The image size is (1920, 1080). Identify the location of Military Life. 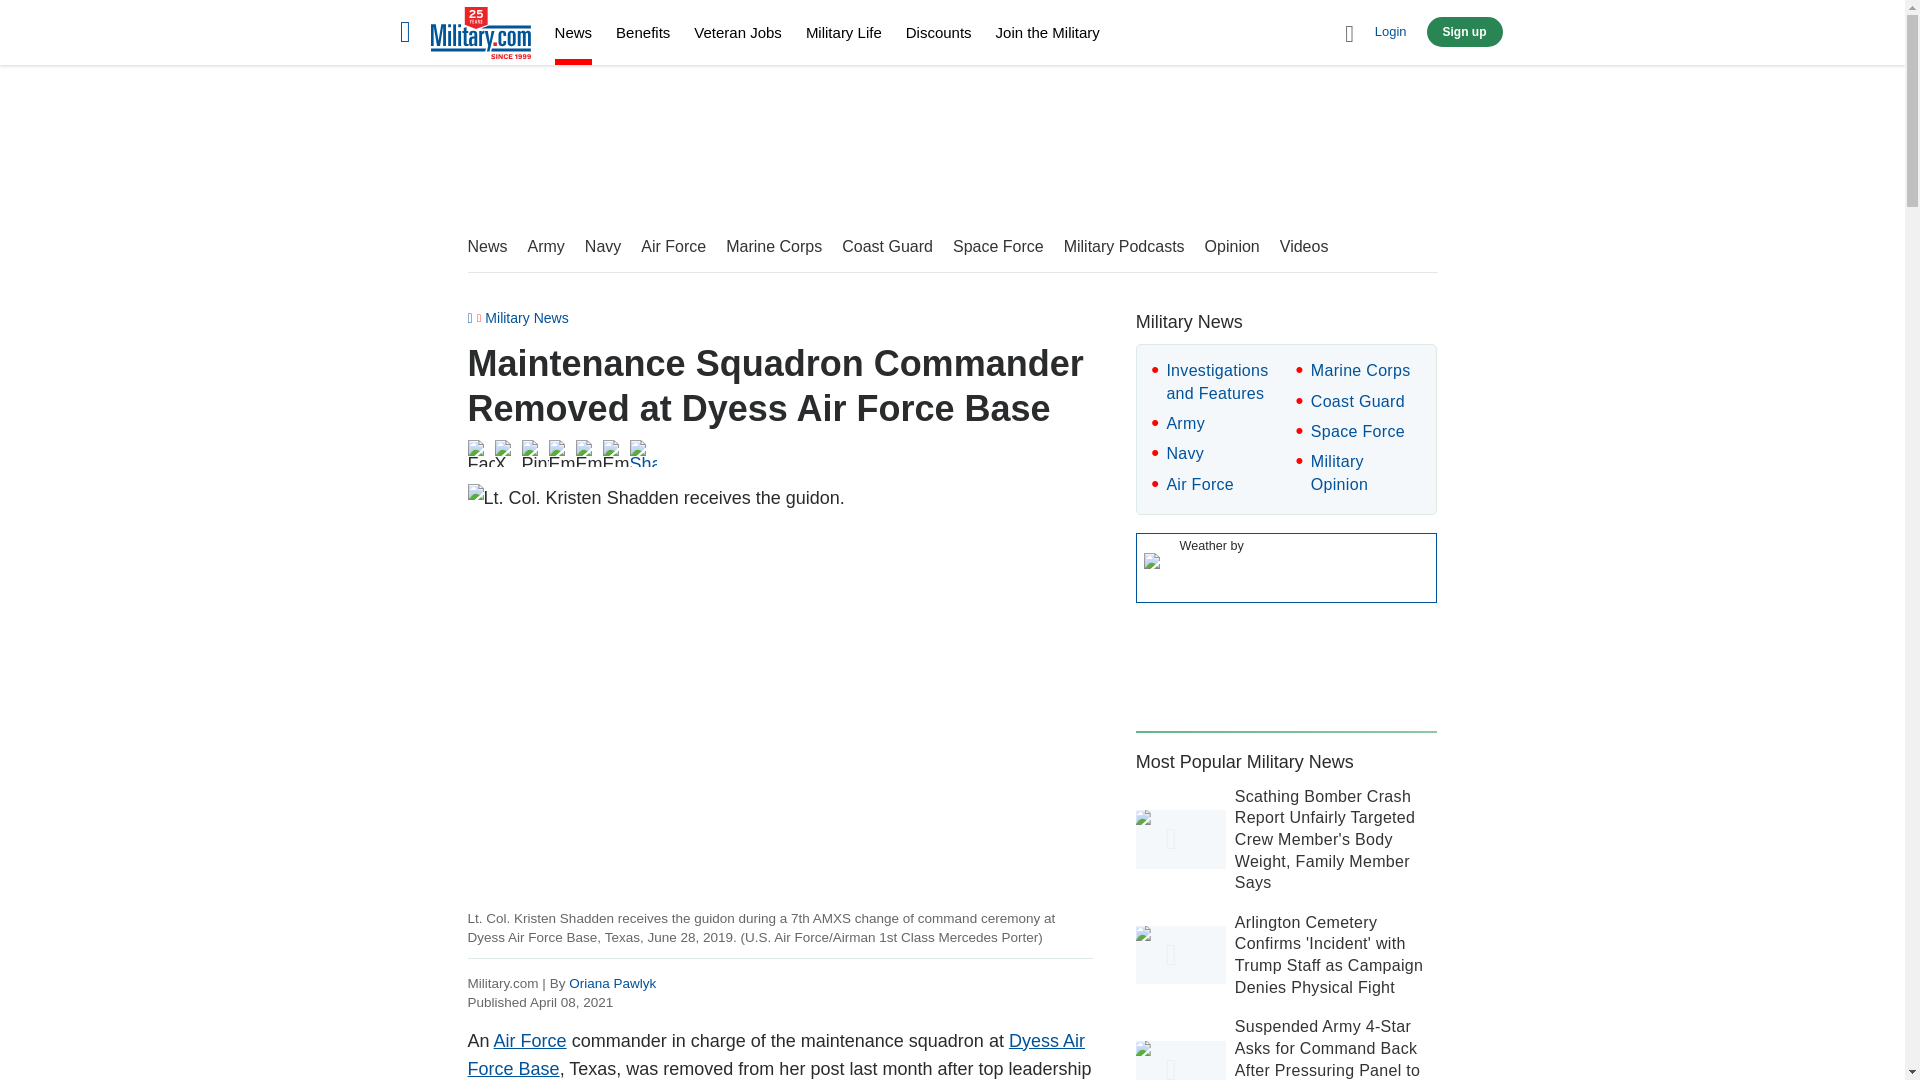
(844, 32).